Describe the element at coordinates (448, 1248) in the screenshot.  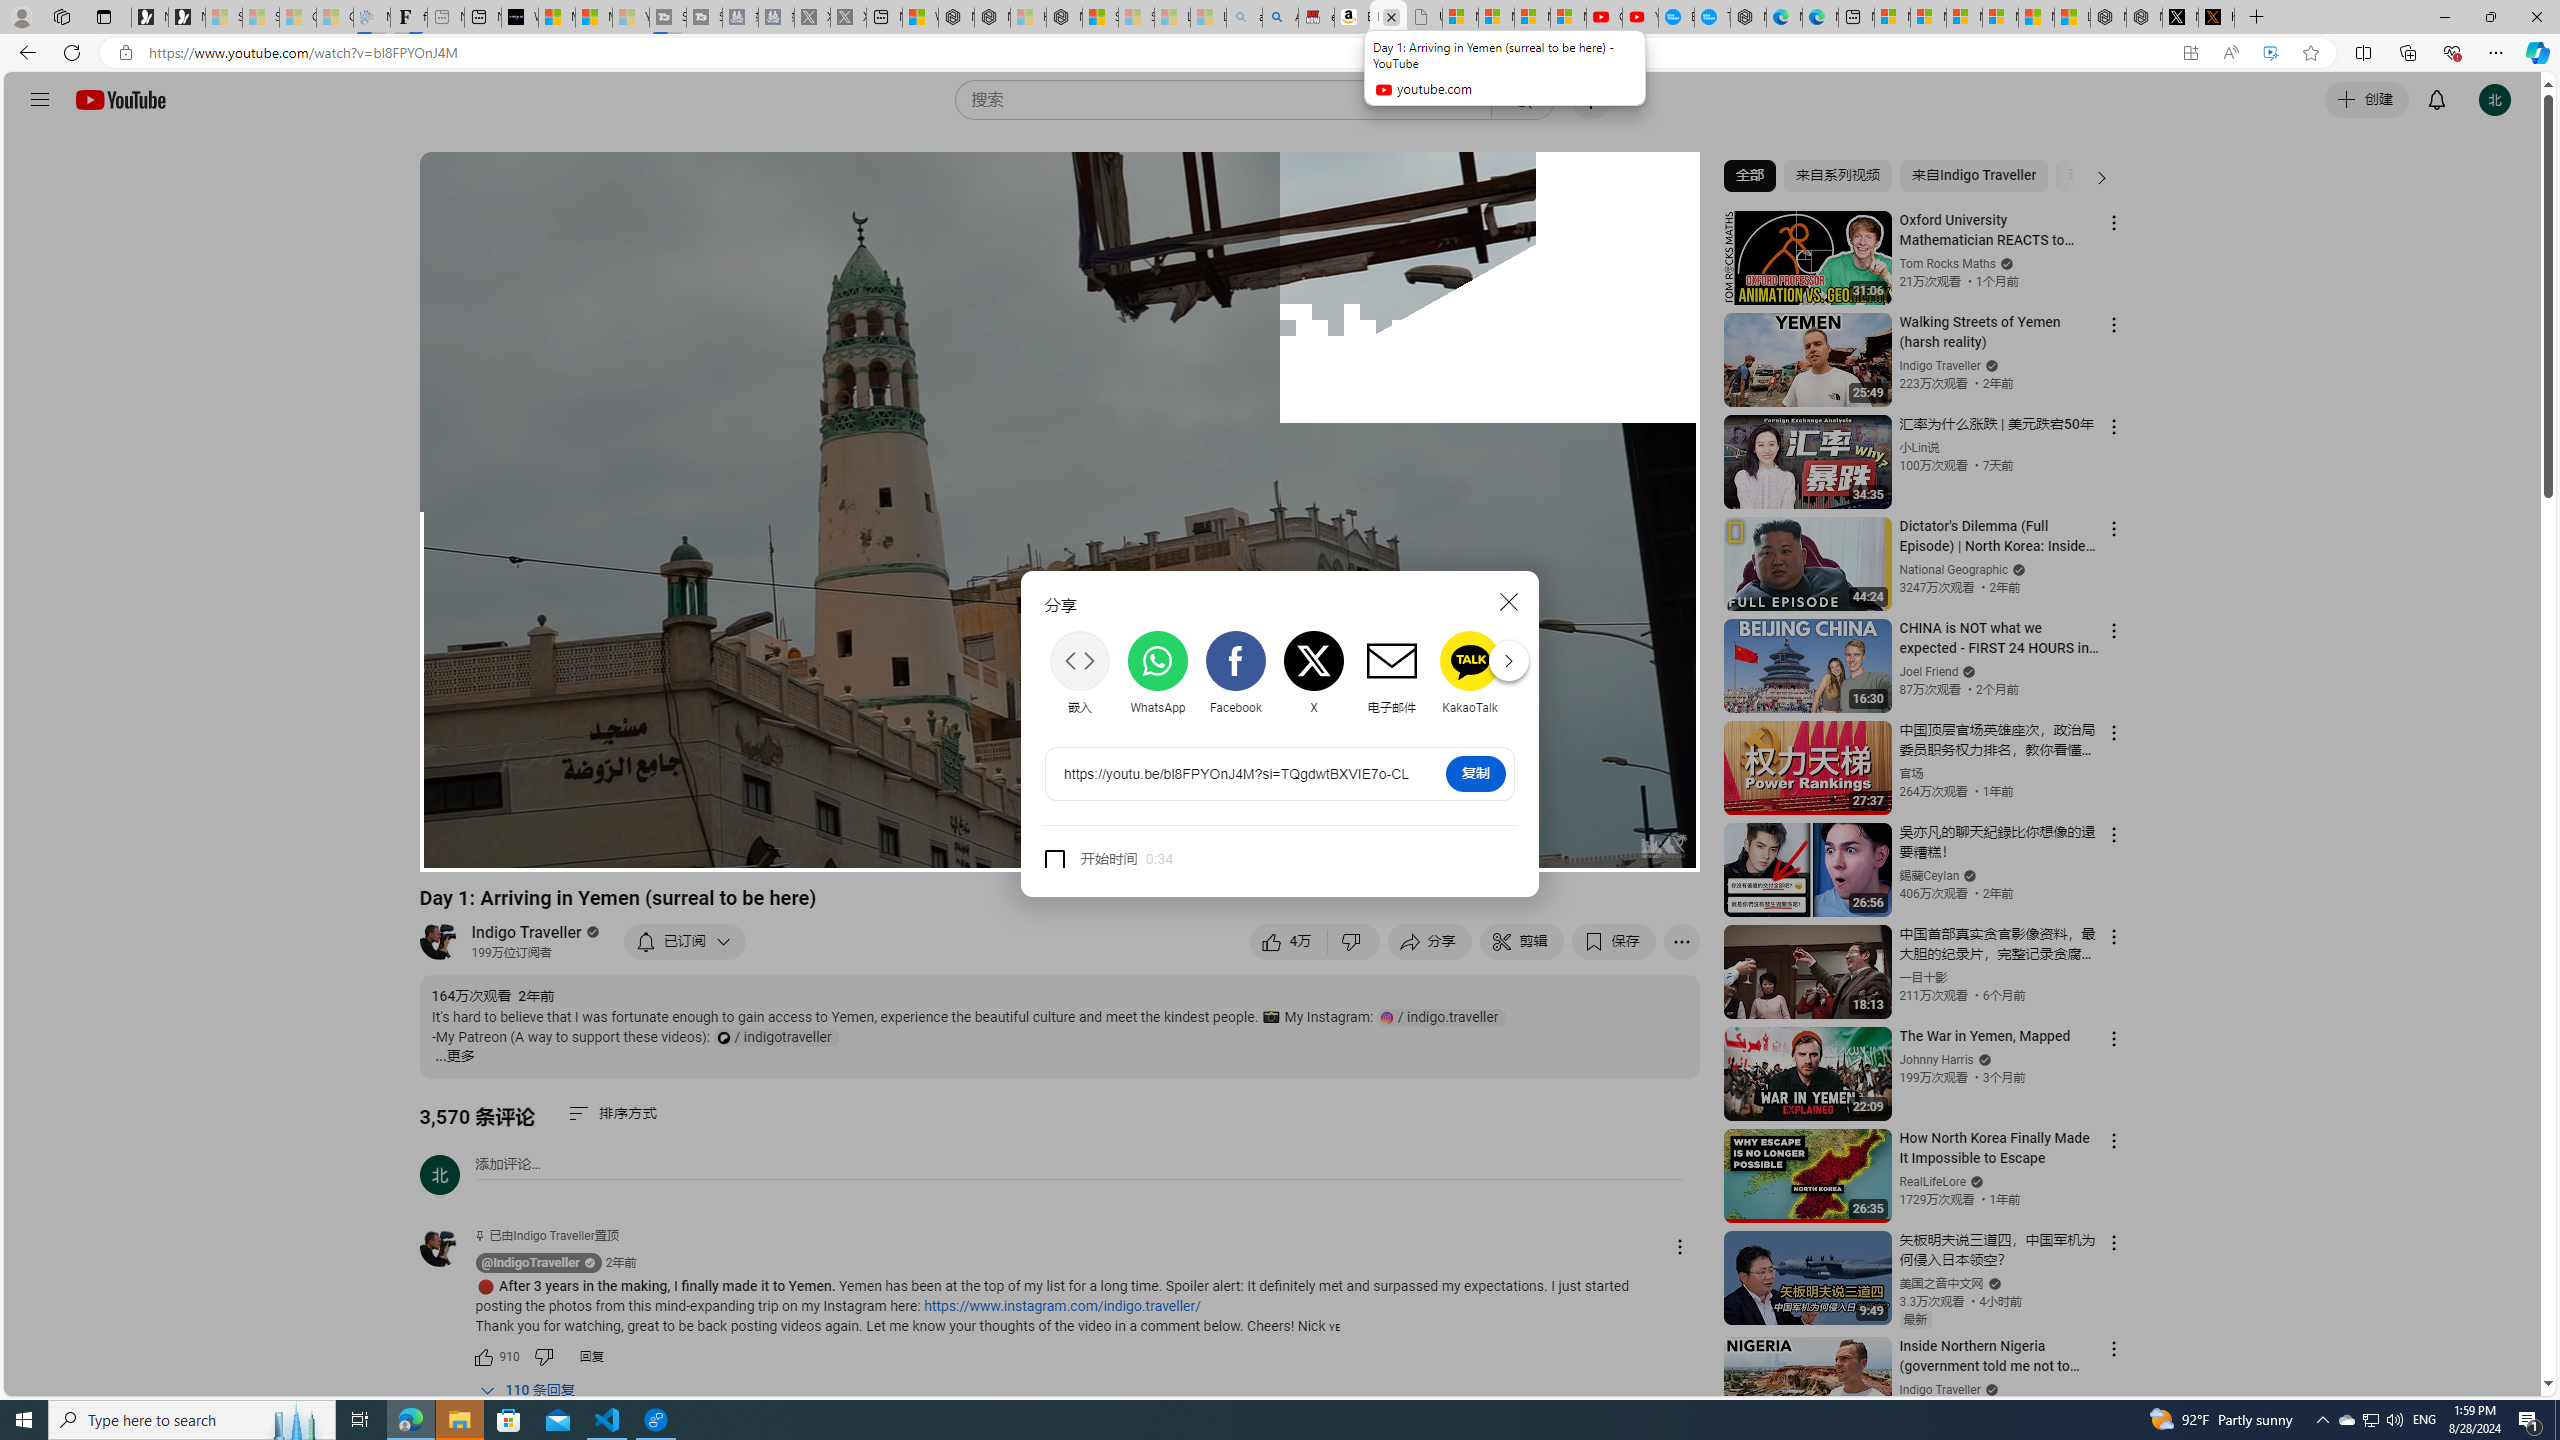
I see `@IndigoTraveller` at that location.